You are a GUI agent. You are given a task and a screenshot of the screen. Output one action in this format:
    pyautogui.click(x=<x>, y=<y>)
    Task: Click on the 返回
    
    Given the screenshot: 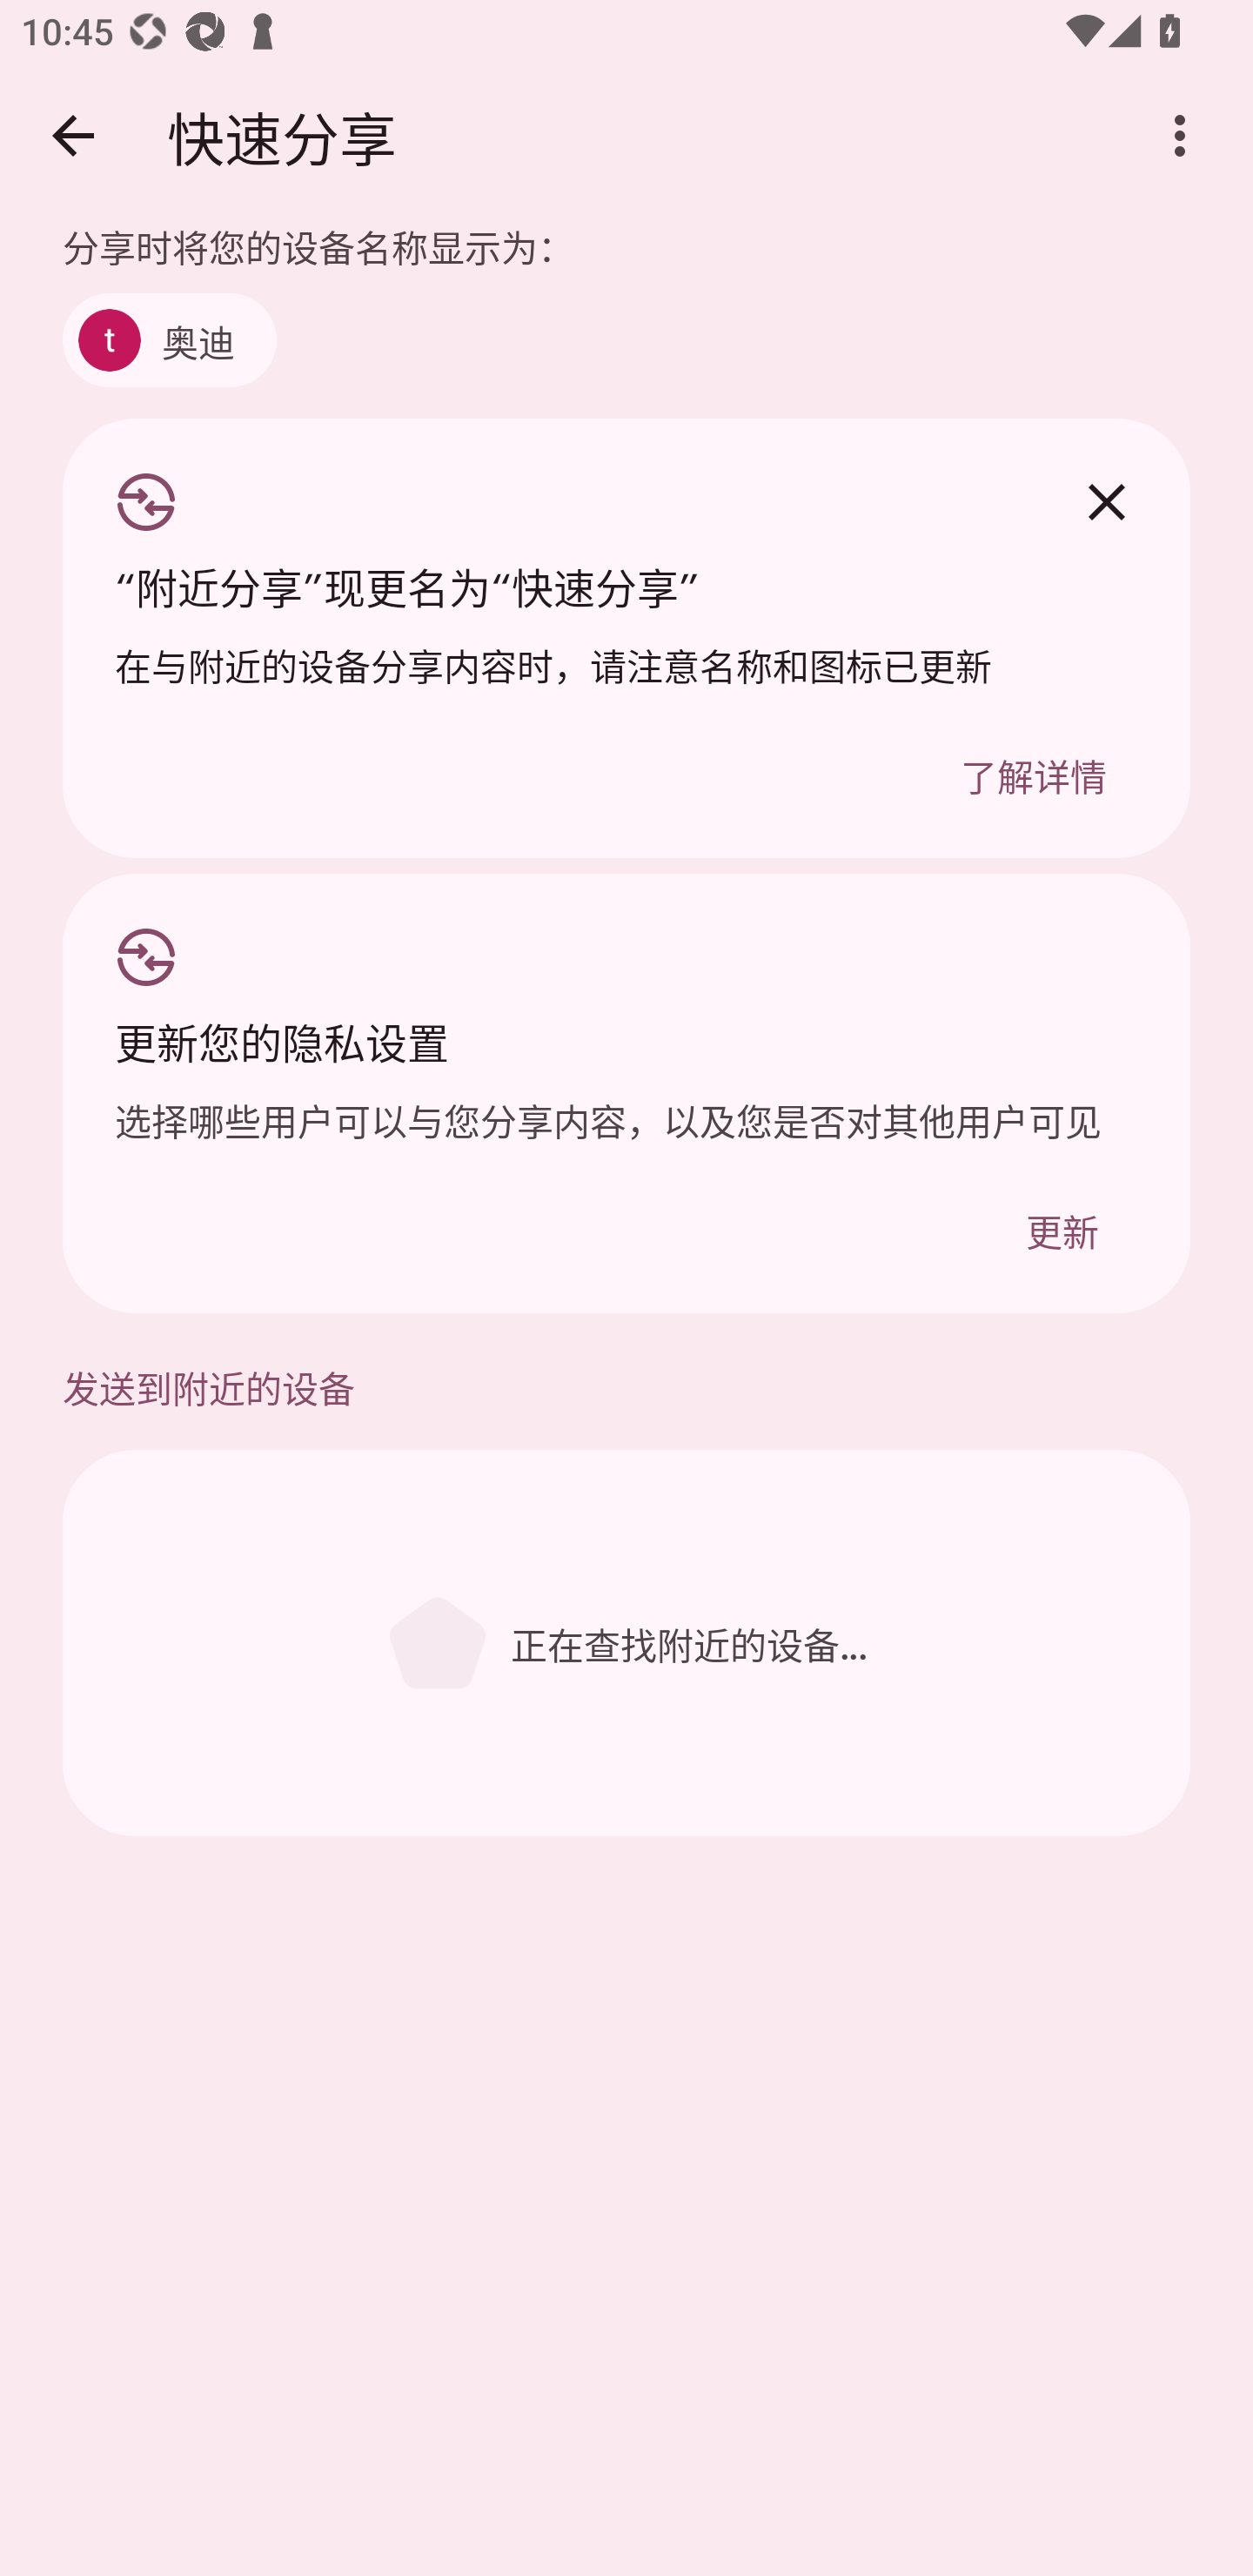 What is the action you would take?
    pyautogui.click(x=72, y=134)
    